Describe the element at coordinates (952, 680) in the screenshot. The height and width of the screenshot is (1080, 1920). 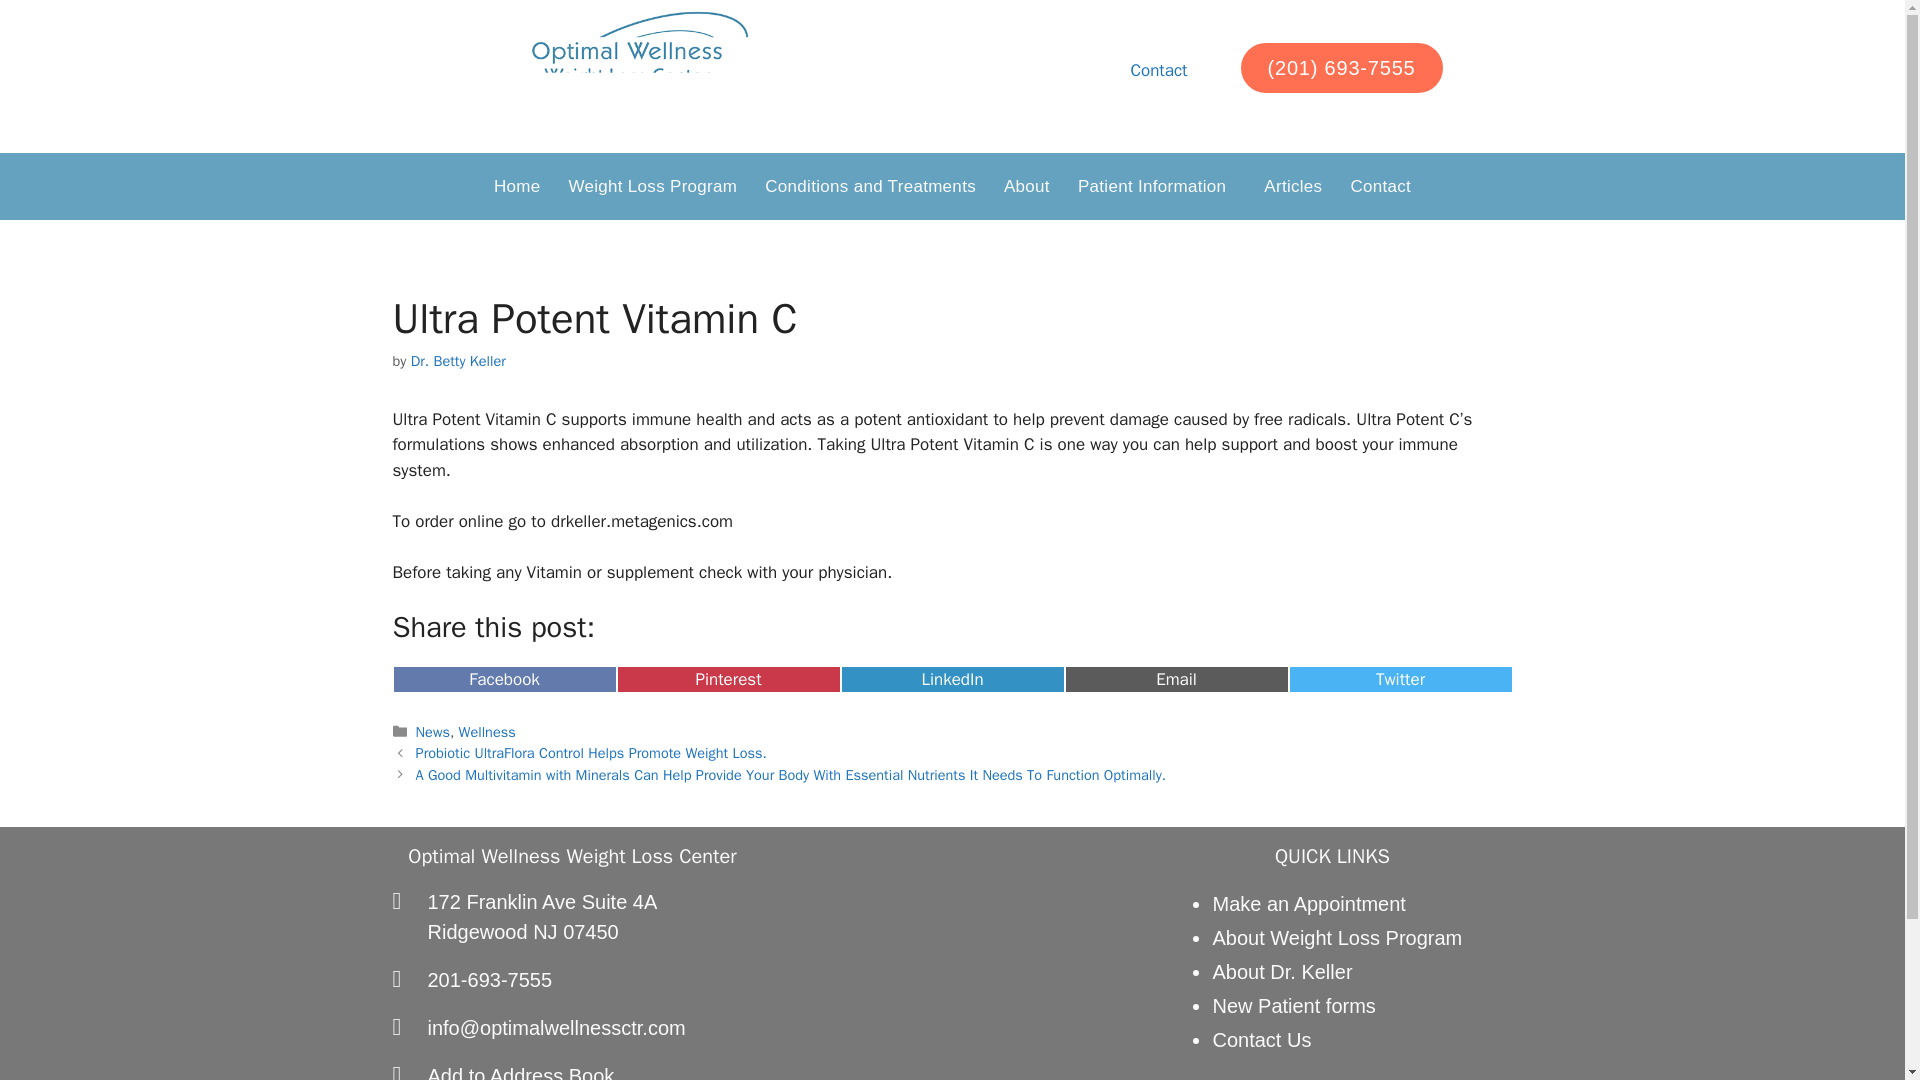
I see `About` at that location.